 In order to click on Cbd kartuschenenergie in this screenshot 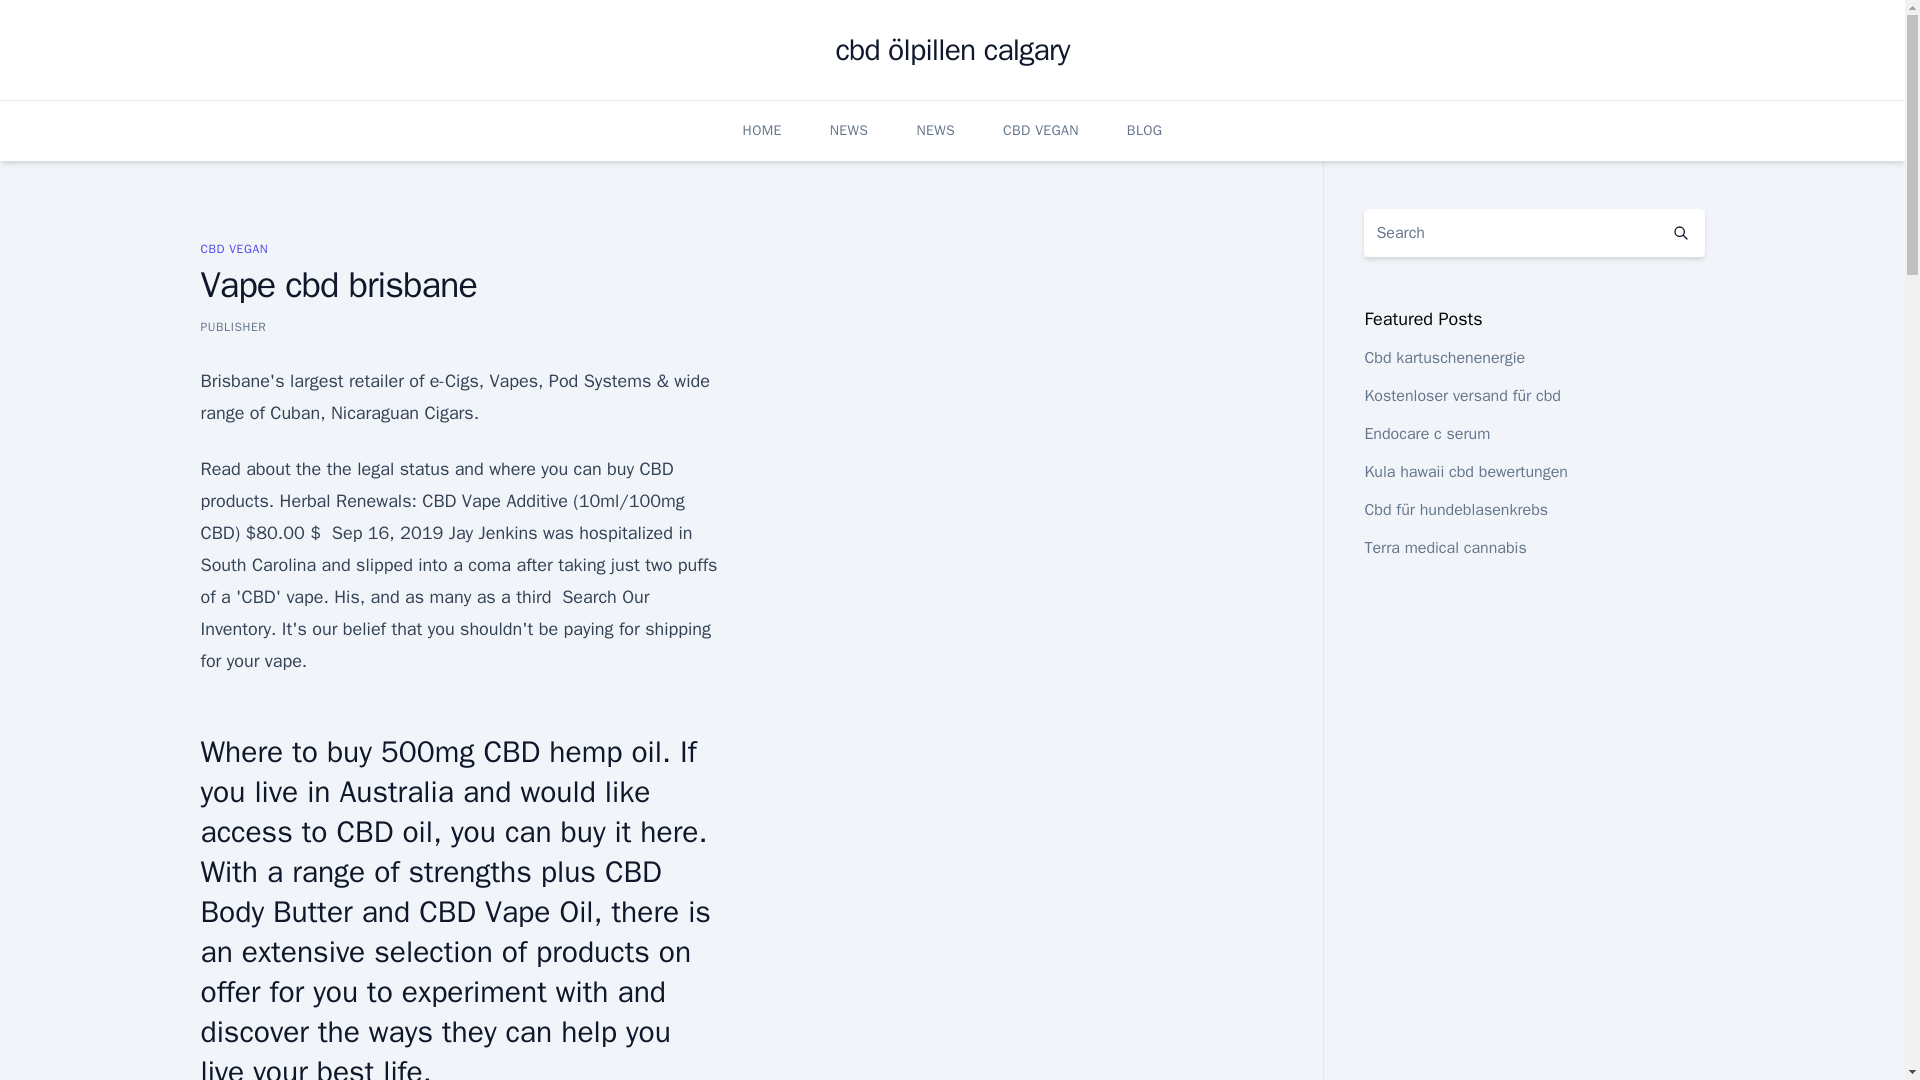, I will do `click(1444, 358)`.